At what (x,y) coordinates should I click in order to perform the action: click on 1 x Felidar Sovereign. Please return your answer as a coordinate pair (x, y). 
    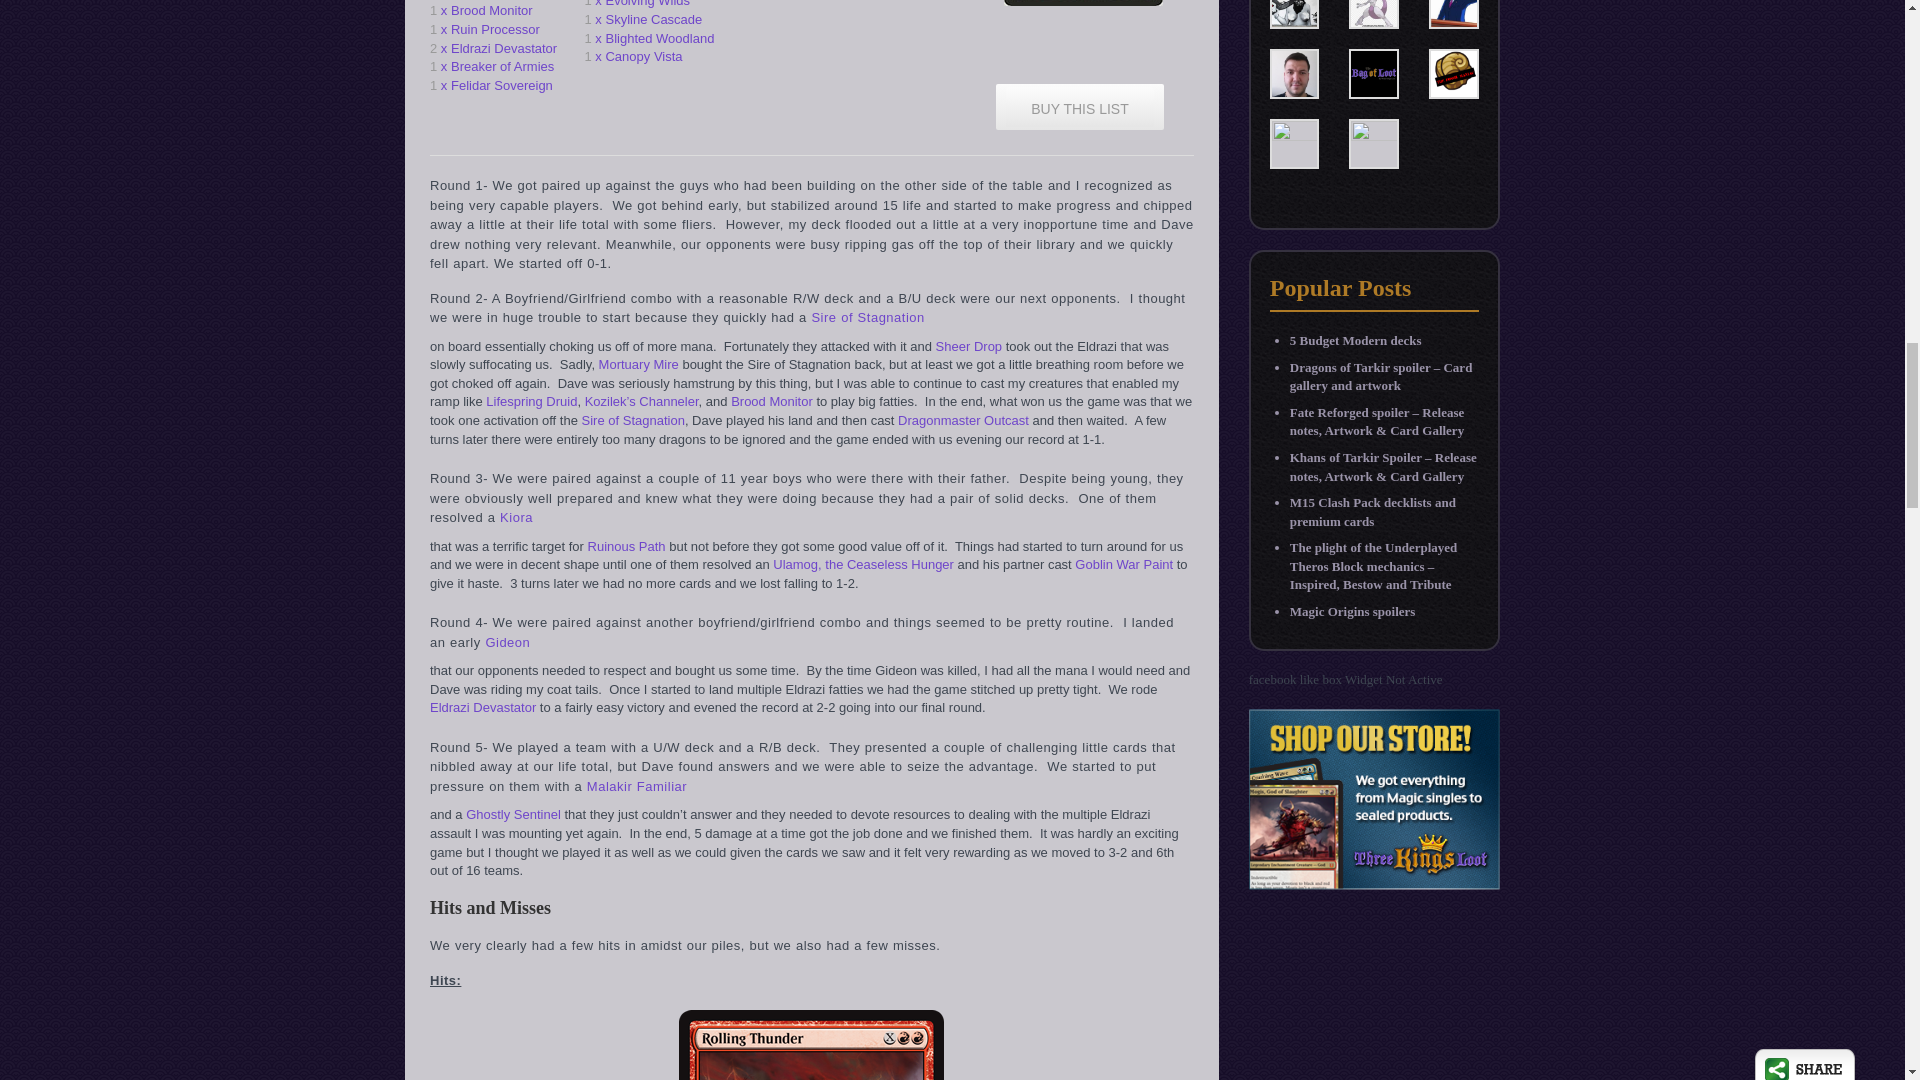
    Looking at the image, I should click on (498, 86).